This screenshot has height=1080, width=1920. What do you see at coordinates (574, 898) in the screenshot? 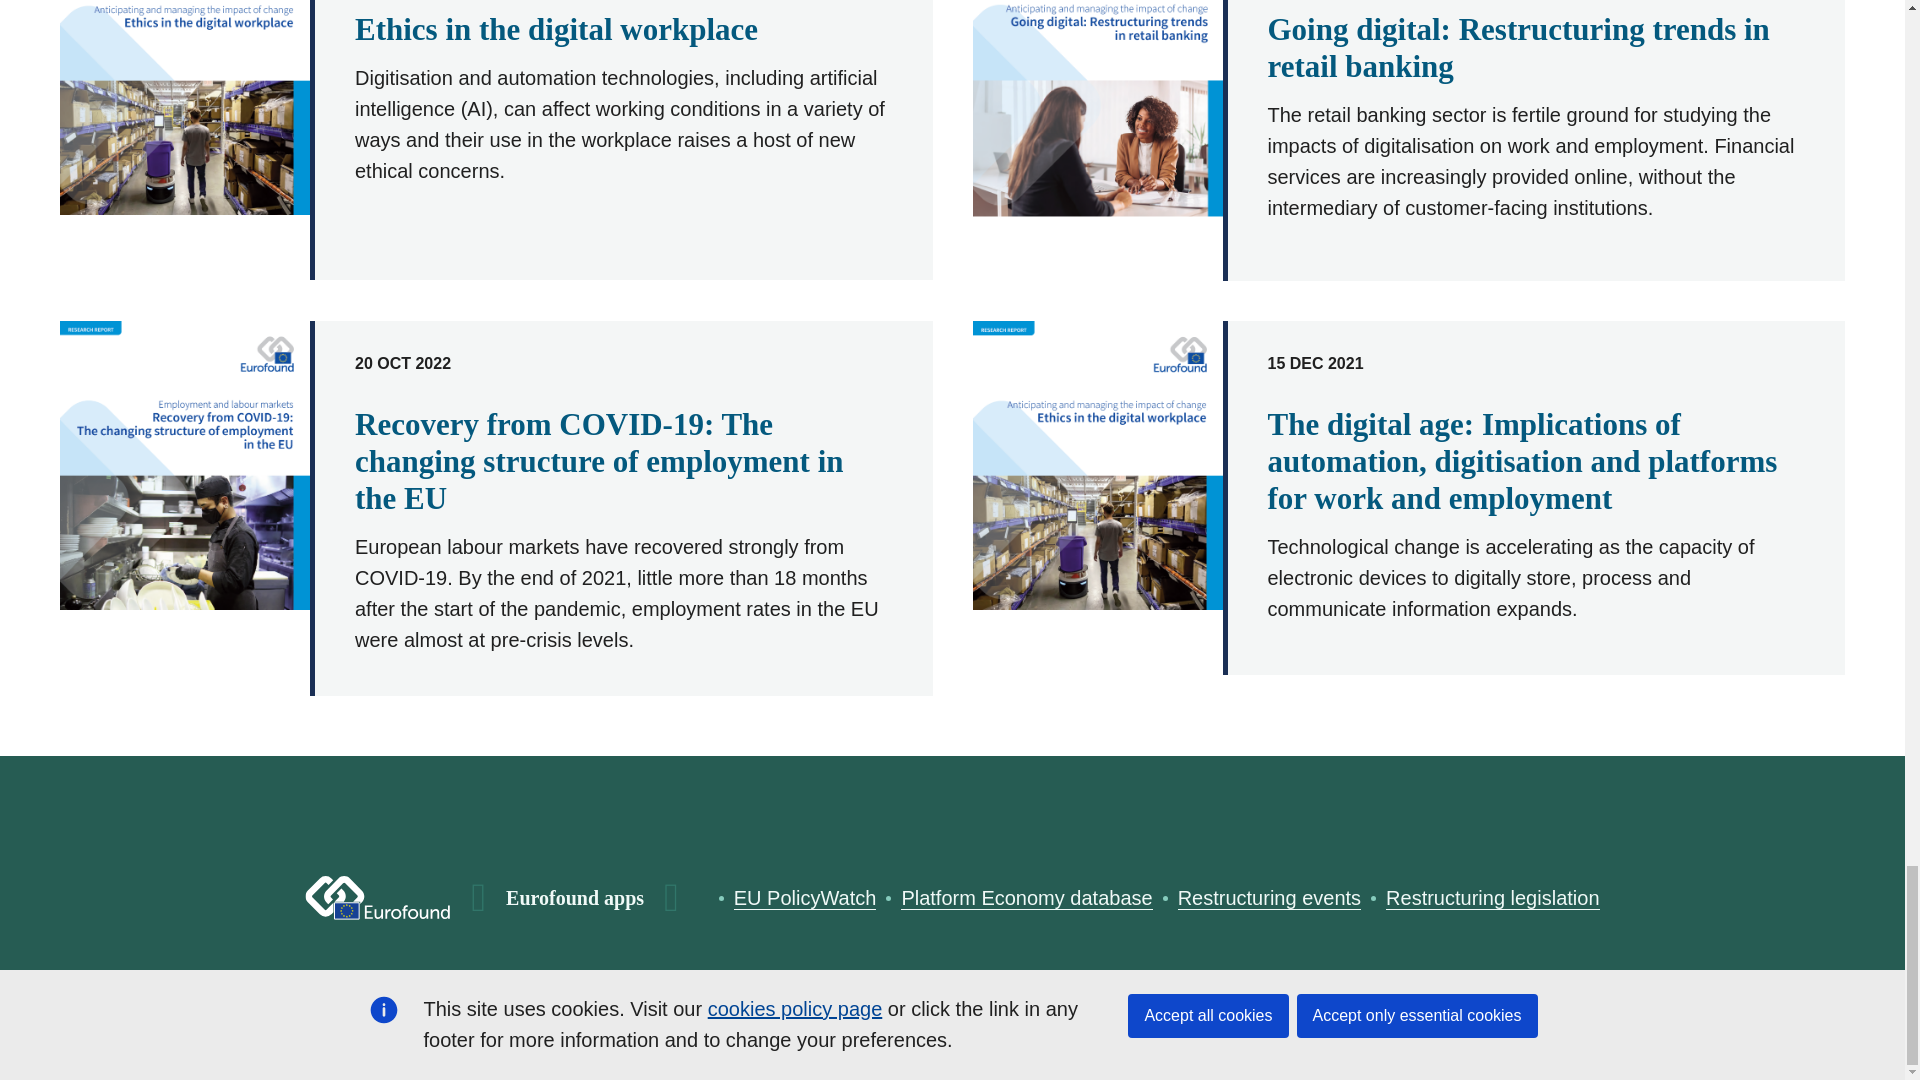
I see `Eurofound apps` at bounding box center [574, 898].